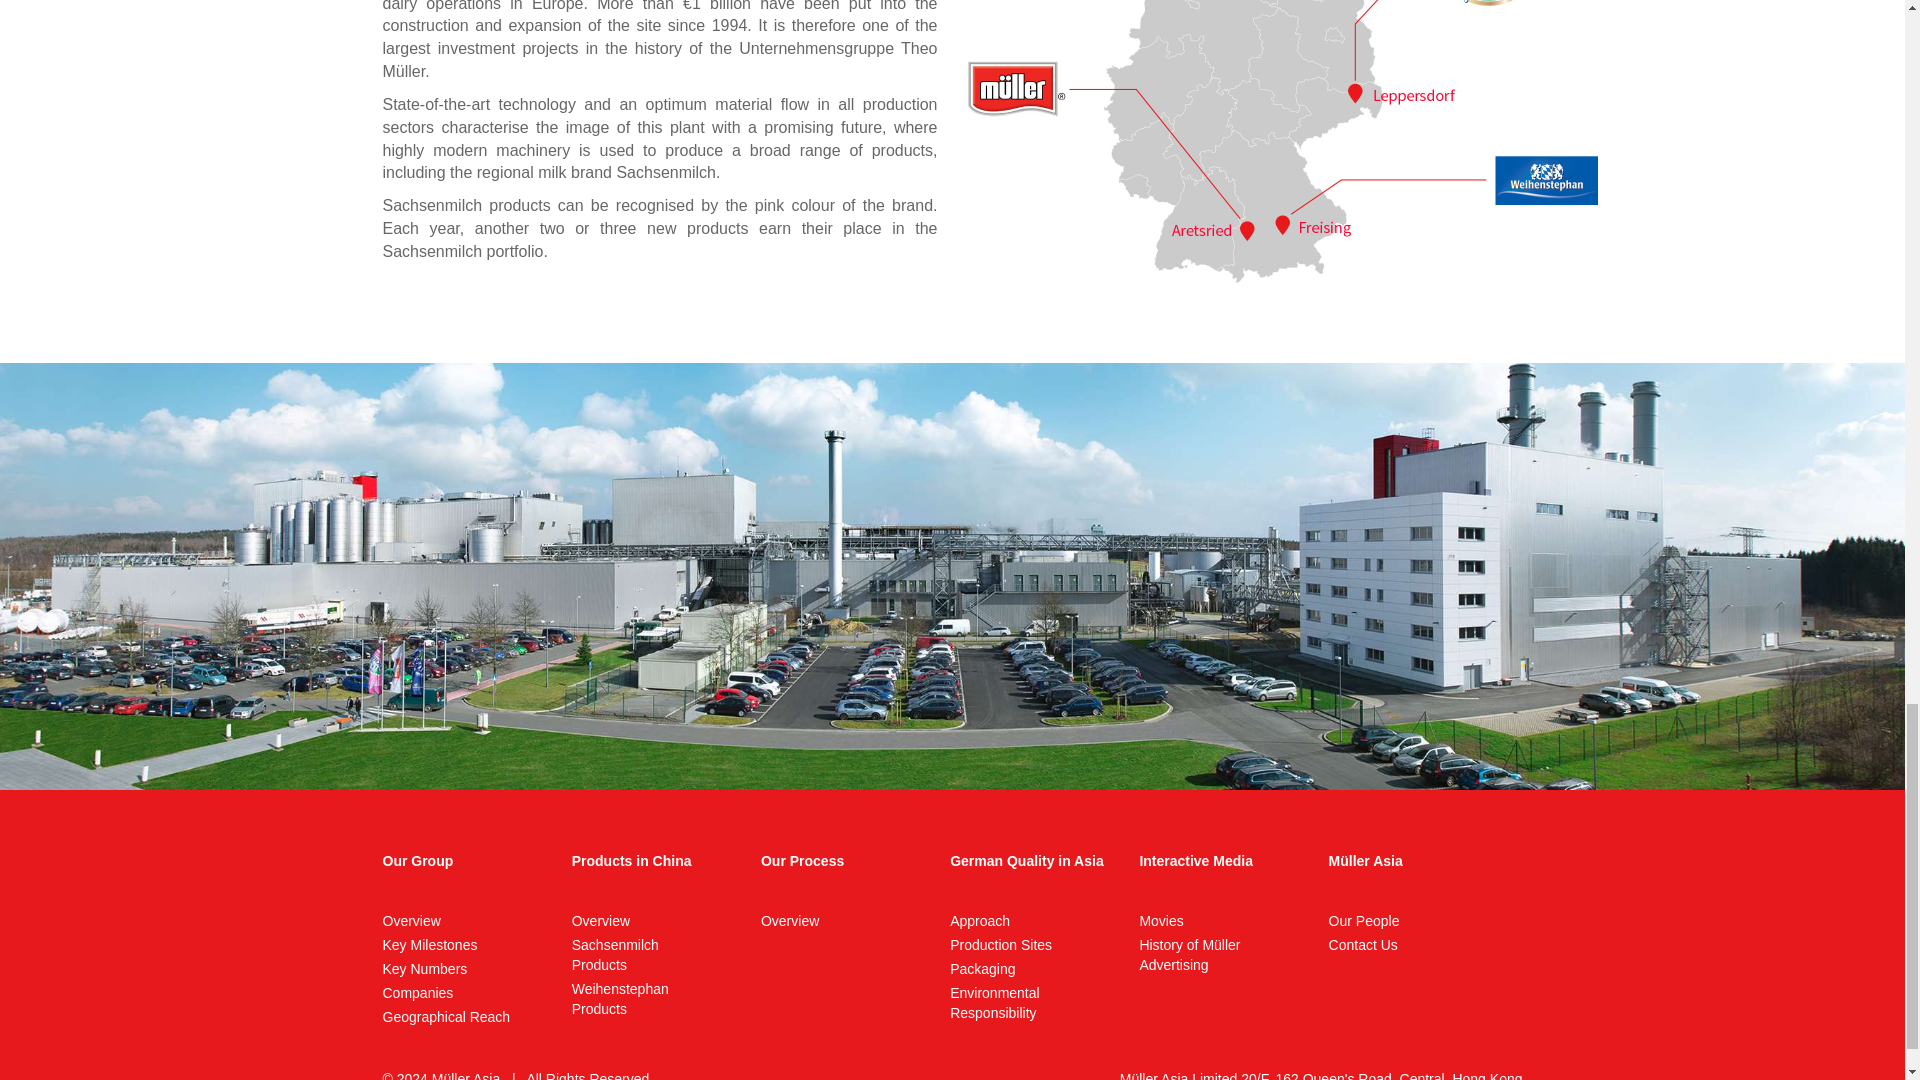 The height and width of the screenshot is (1080, 1920). What do you see at coordinates (790, 920) in the screenshot?
I see `Packaging` at bounding box center [790, 920].